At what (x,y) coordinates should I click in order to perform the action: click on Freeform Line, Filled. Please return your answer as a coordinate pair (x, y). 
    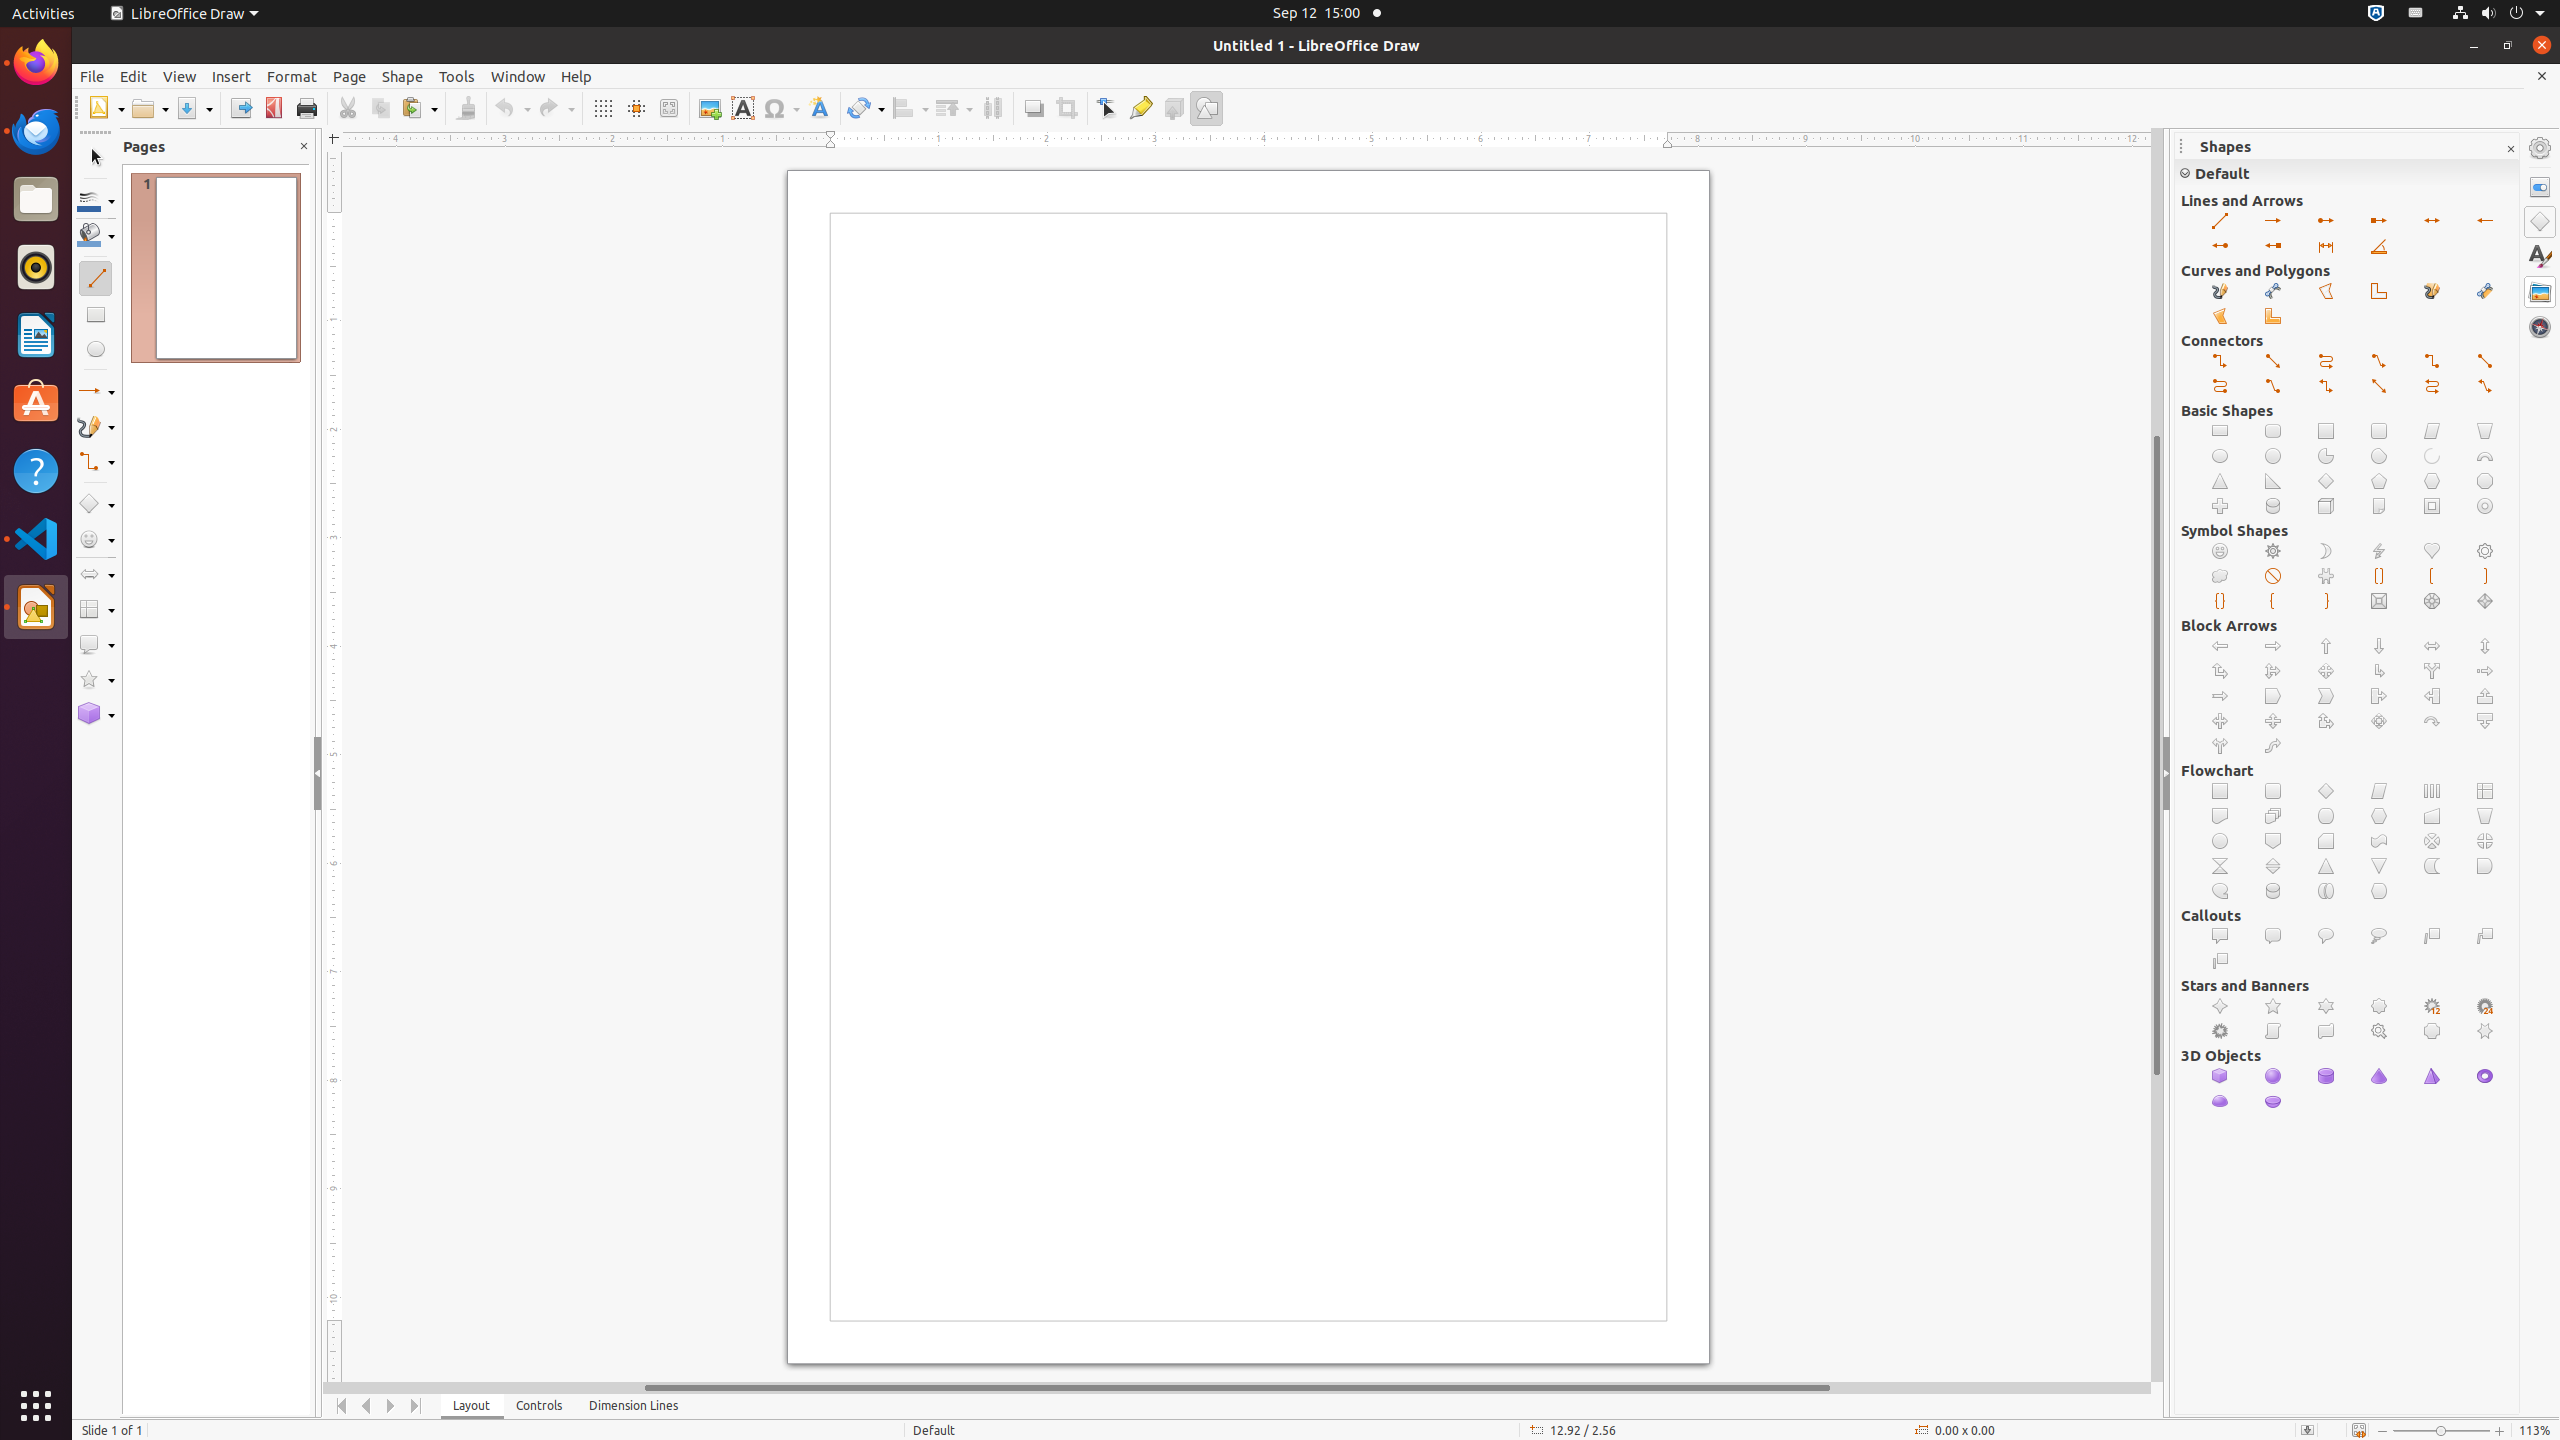
    Looking at the image, I should click on (2432, 292).